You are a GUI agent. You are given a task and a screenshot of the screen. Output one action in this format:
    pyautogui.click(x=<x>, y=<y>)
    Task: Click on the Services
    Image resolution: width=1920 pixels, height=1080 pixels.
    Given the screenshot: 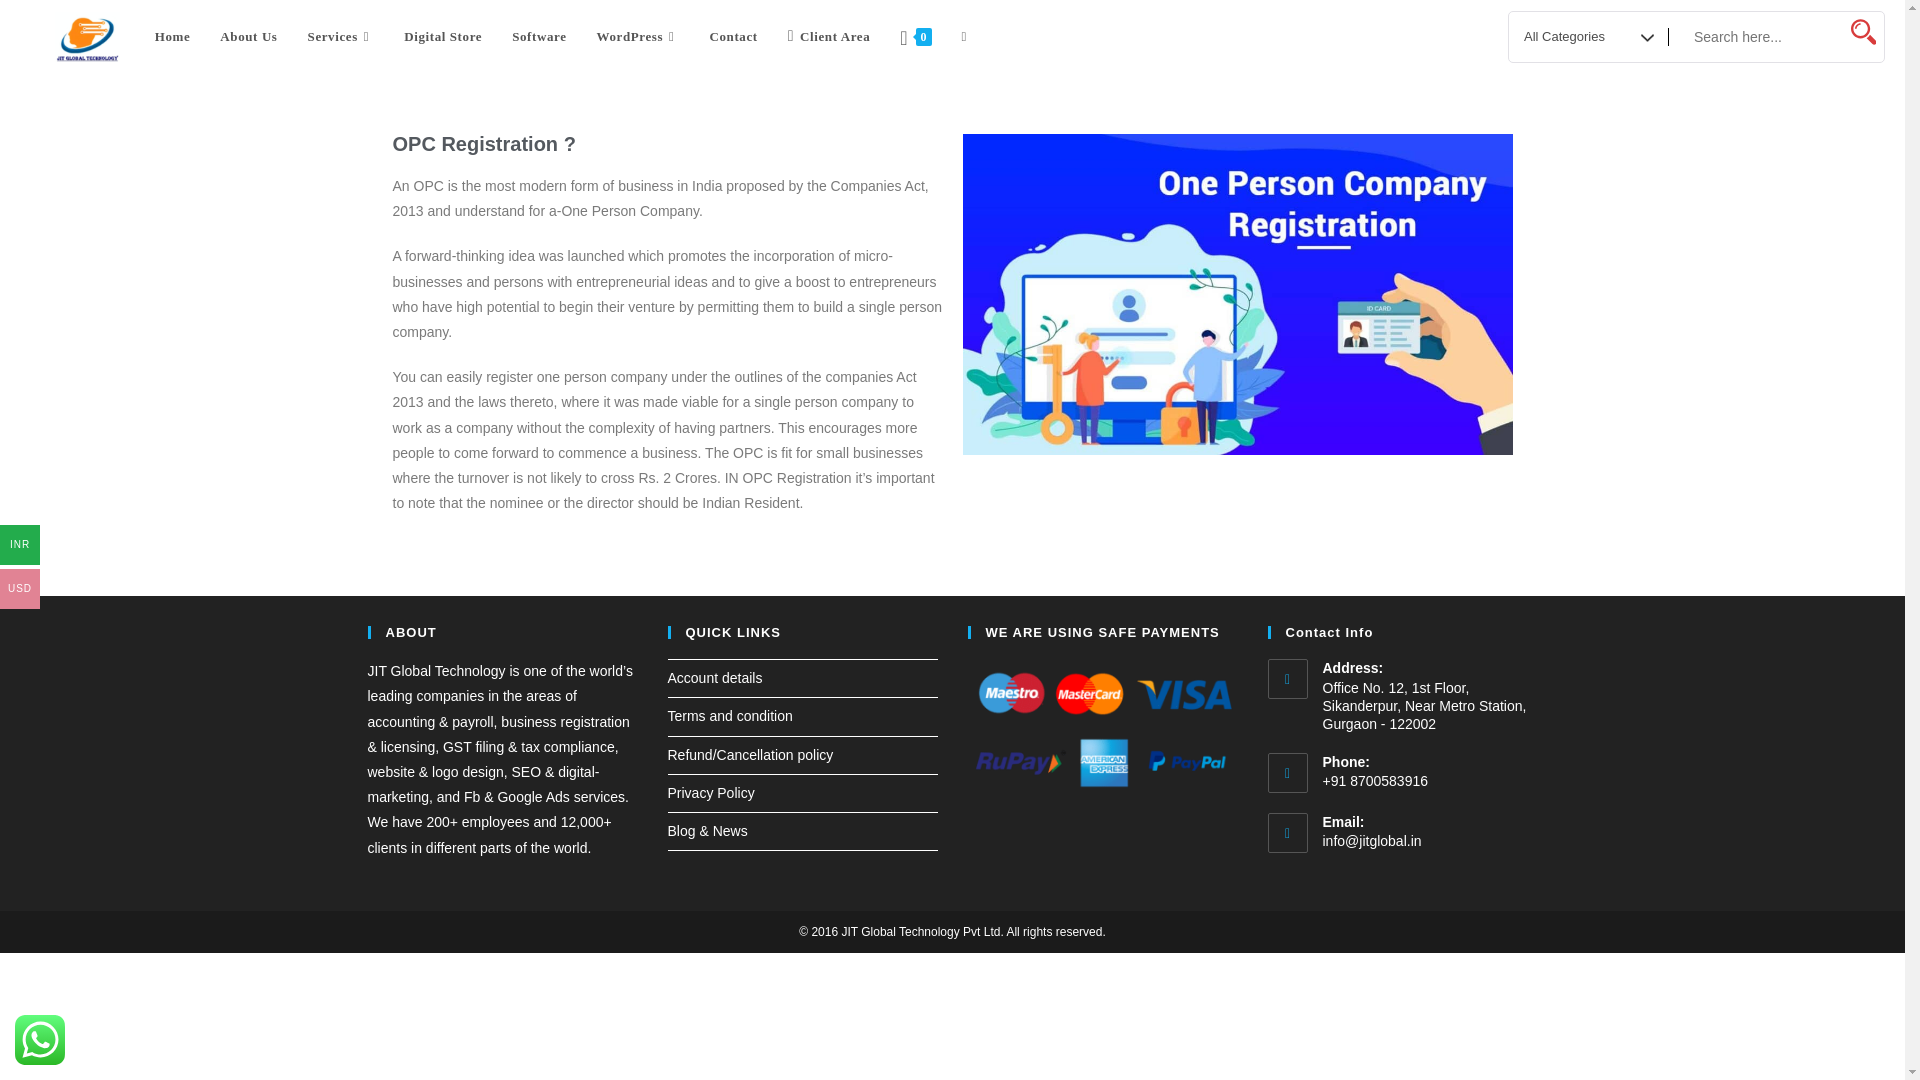 What is the action you would take?
    pyautogui.click(x=341, y=37)
    